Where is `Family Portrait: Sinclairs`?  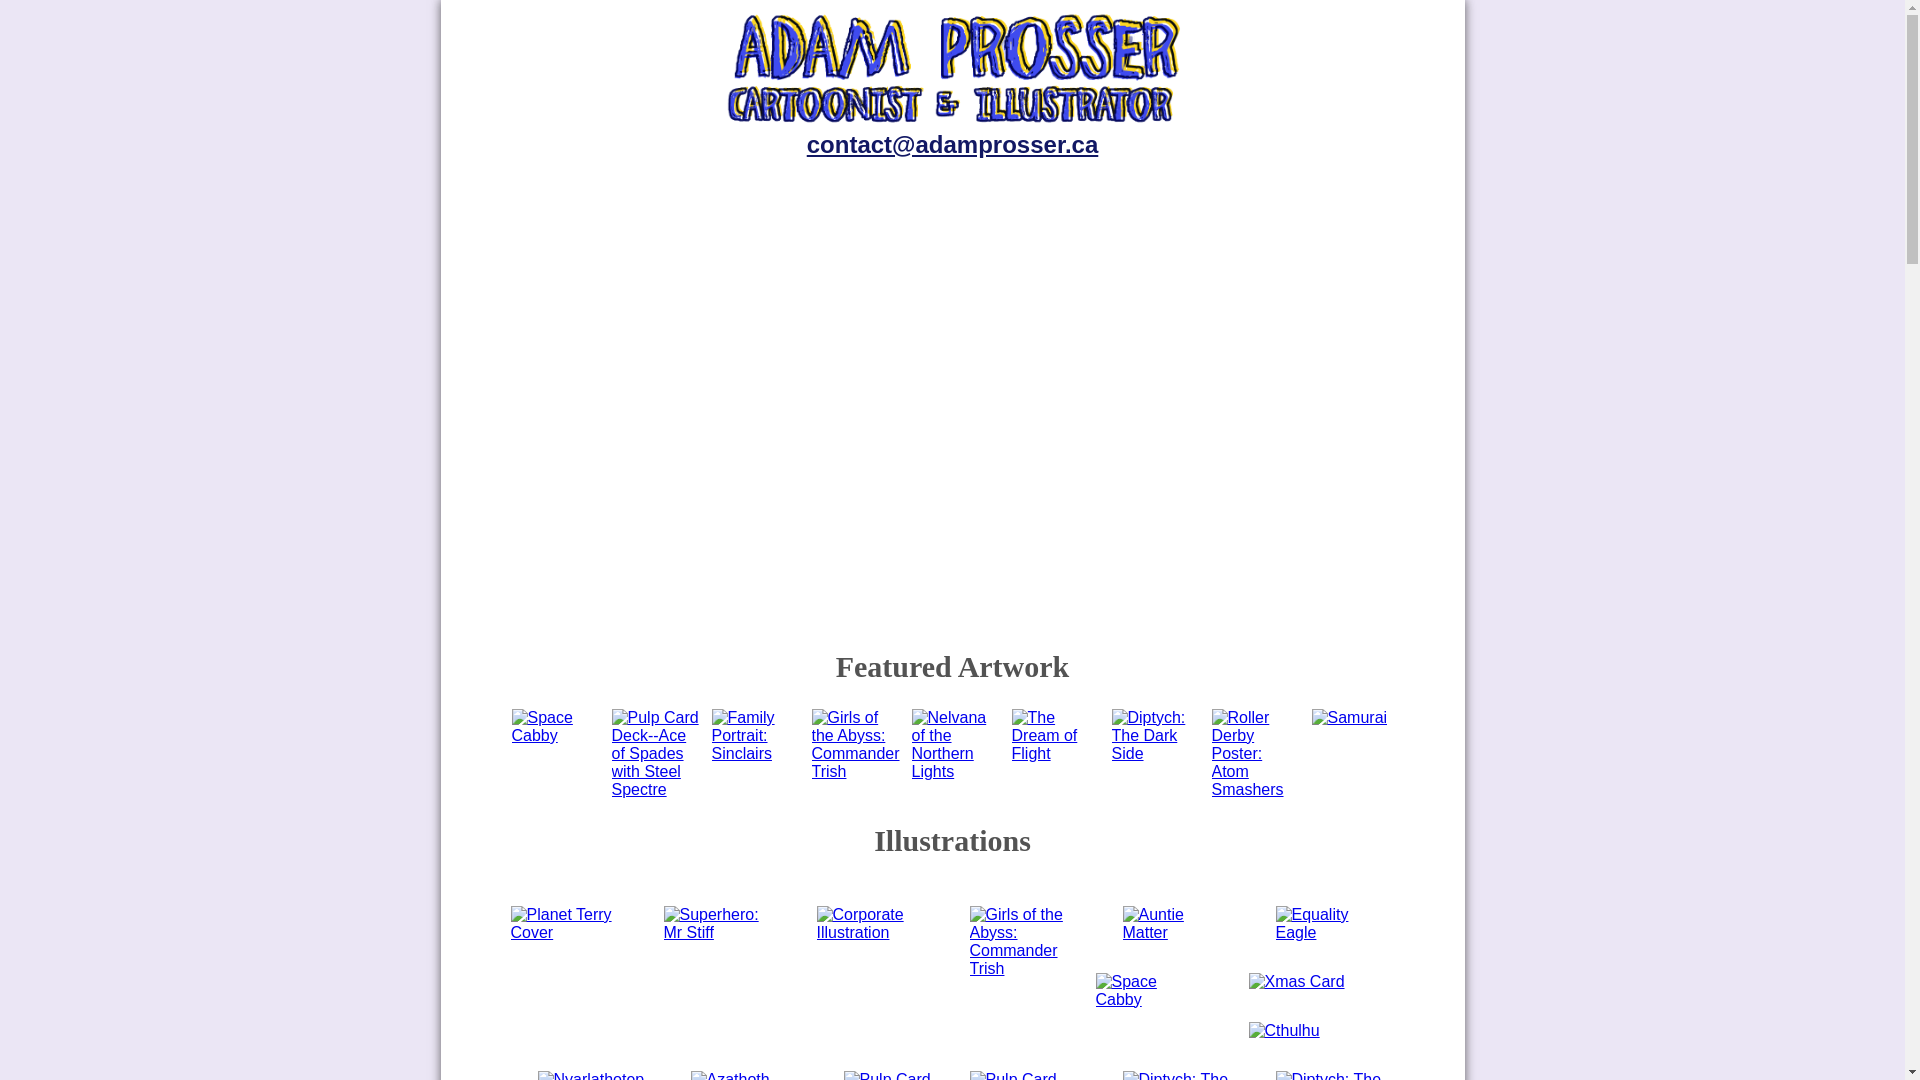
Family Portrait: Sinclairs is located at coordinates (758, 736).